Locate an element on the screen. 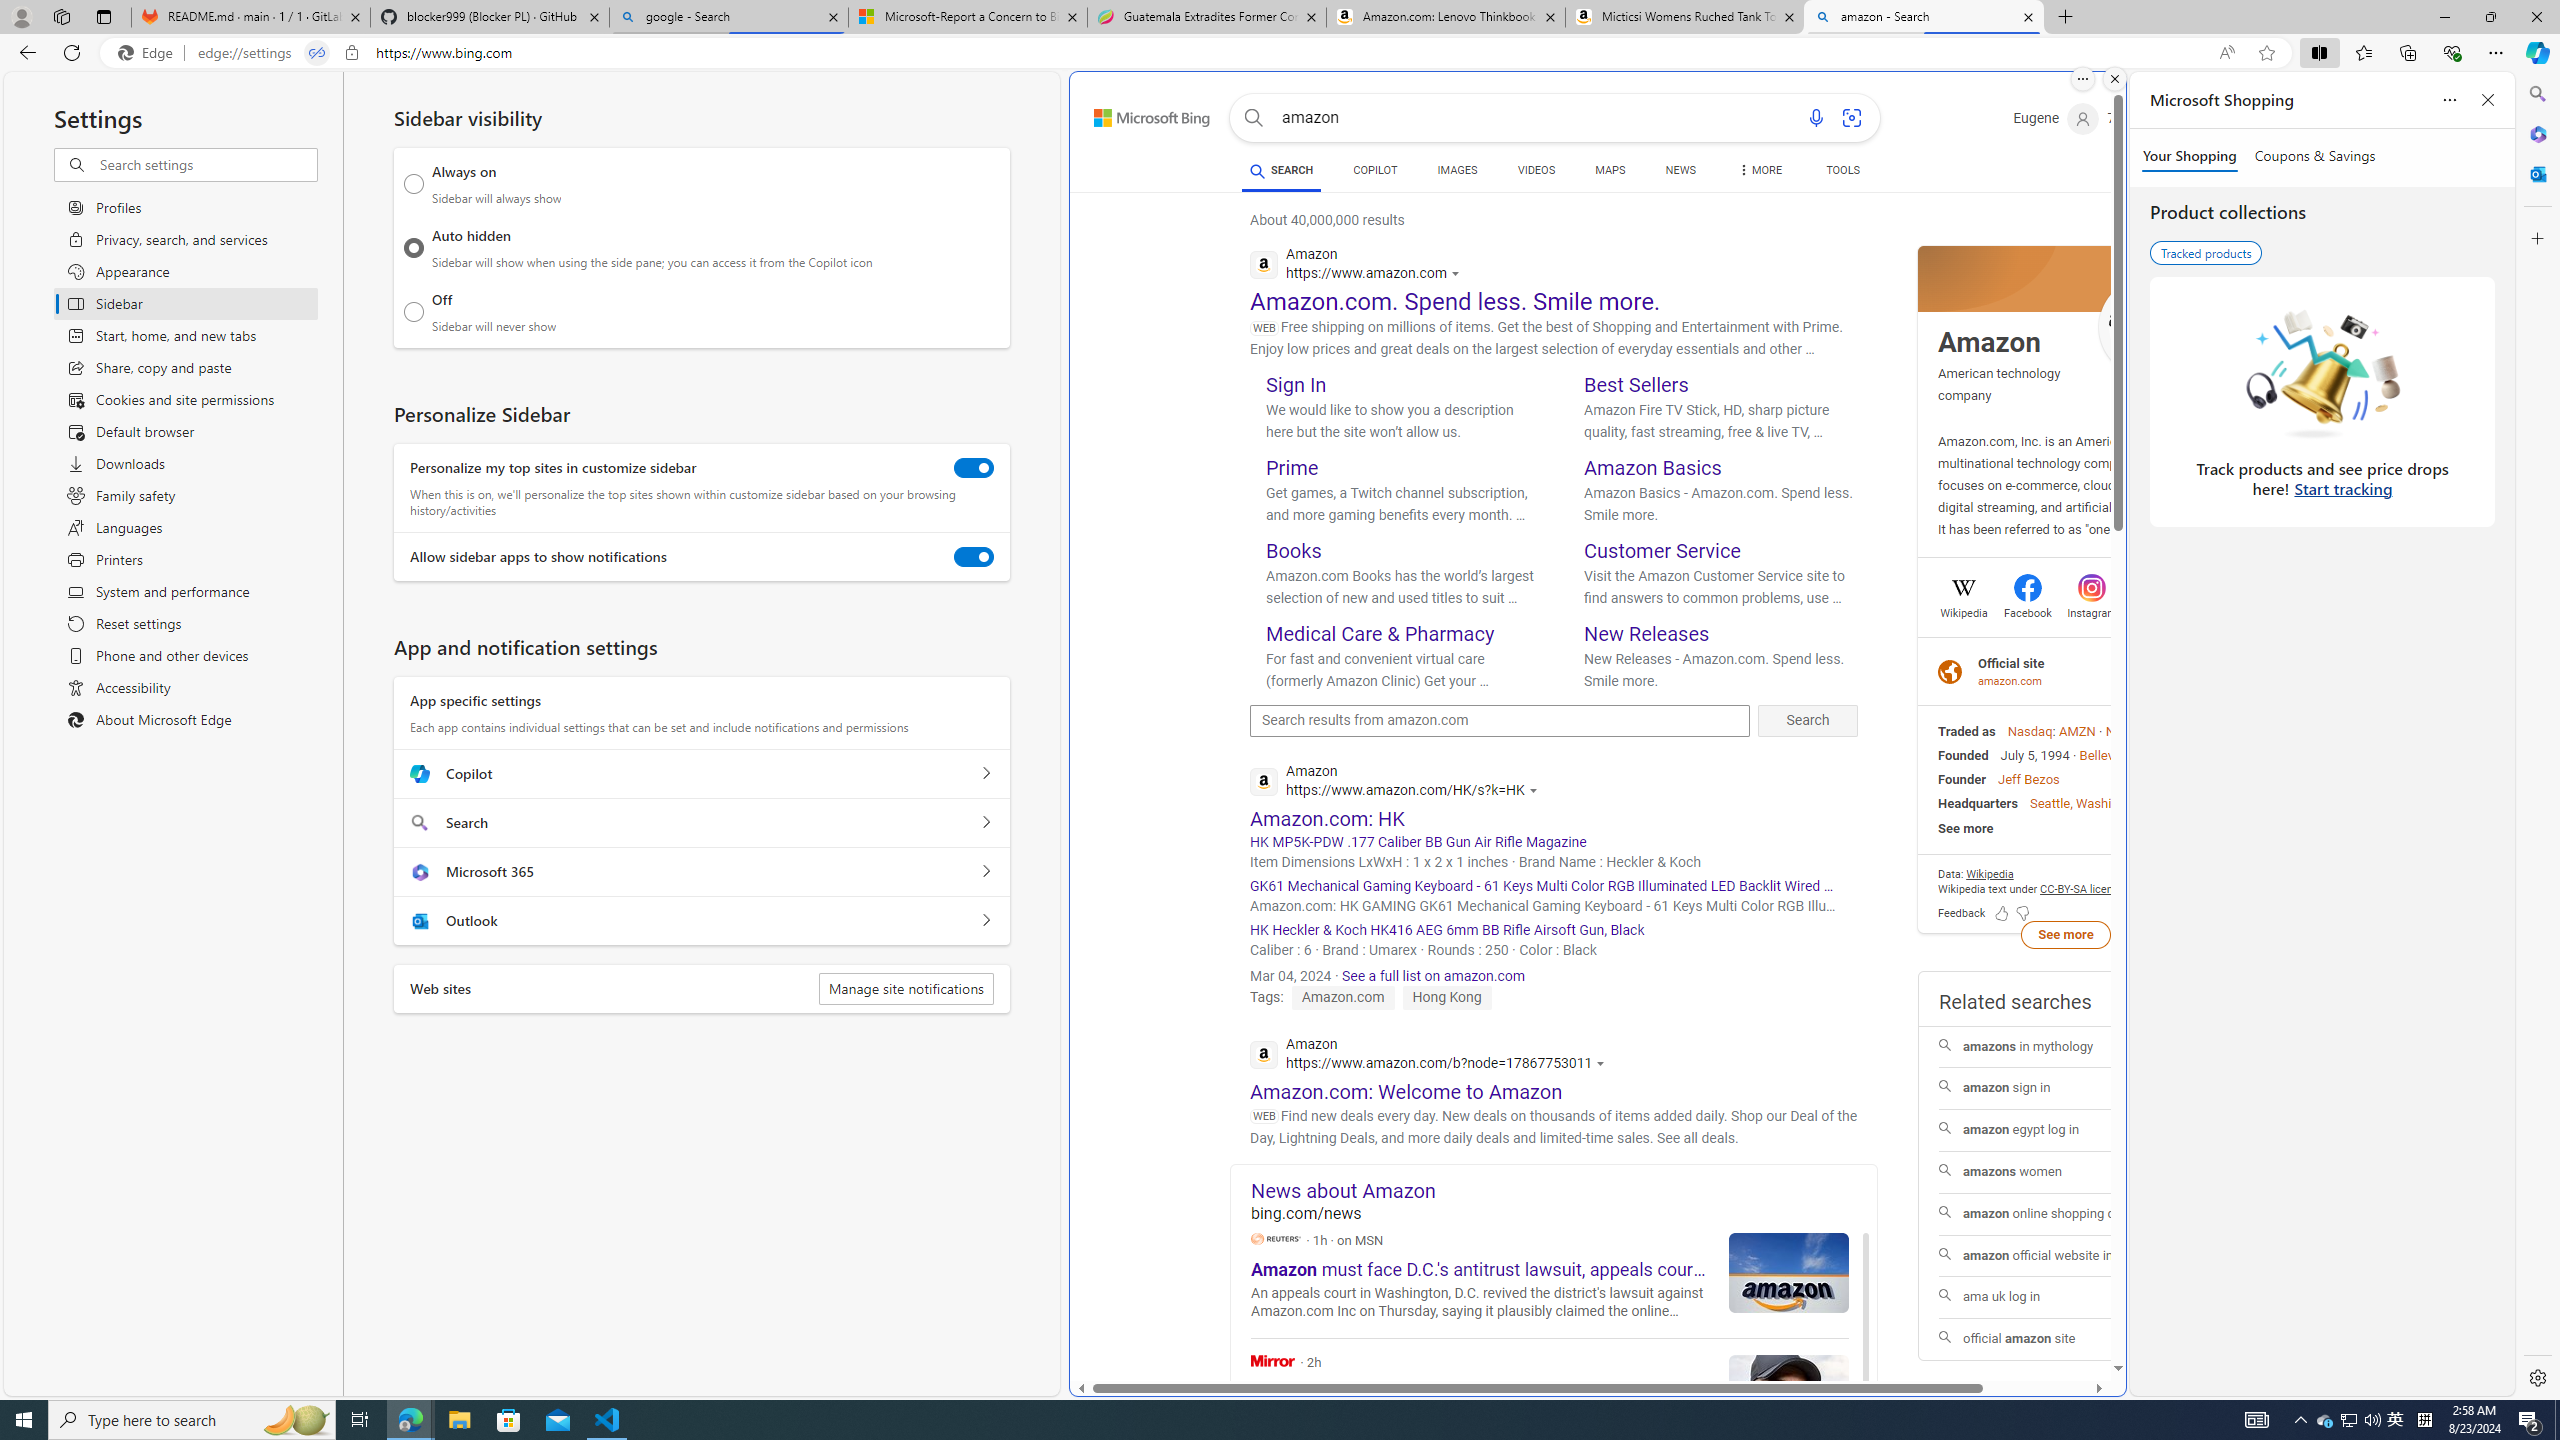  amazon official website india is located at coordinates (2066, 1256).